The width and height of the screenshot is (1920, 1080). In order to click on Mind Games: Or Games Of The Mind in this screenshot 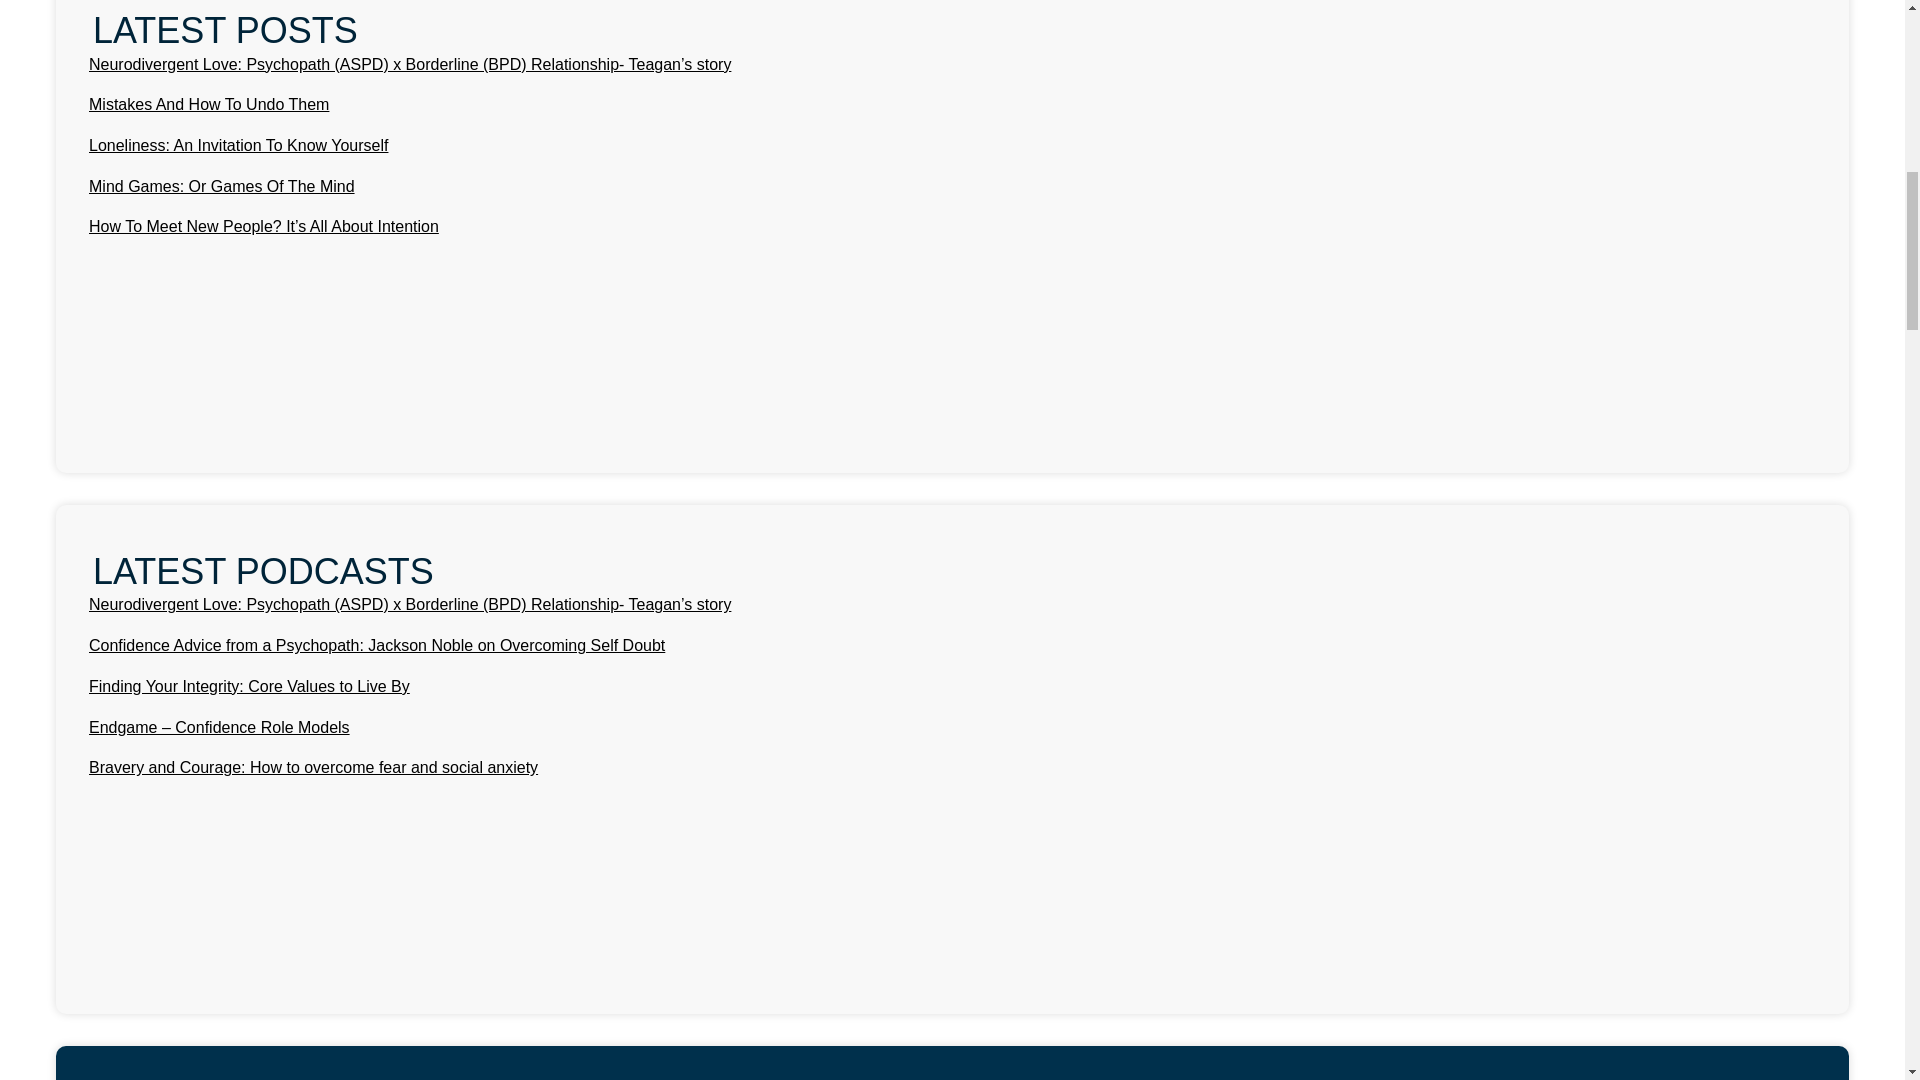, I will do `click(222, 186)`.